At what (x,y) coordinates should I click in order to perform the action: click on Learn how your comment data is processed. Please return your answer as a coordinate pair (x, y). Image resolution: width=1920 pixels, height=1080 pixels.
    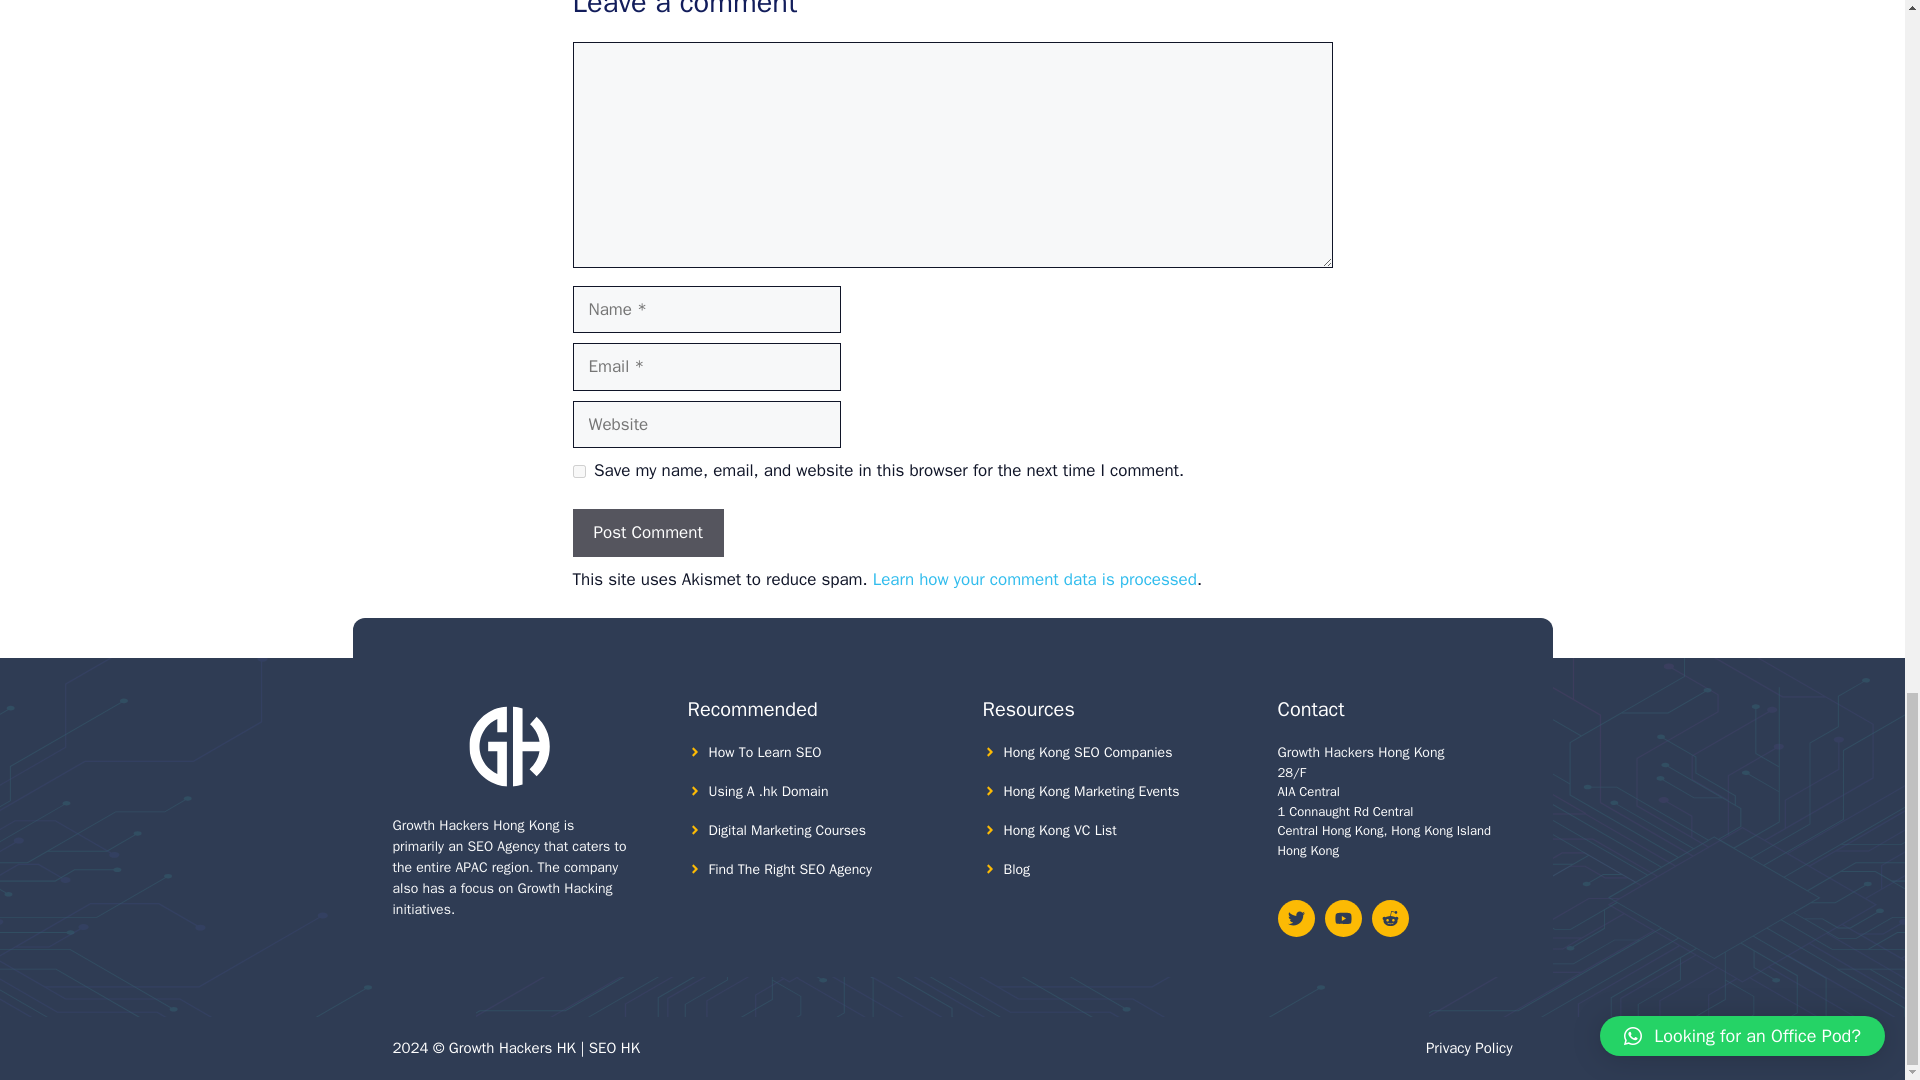
    Looking at the image, I should click on (1034, 579).